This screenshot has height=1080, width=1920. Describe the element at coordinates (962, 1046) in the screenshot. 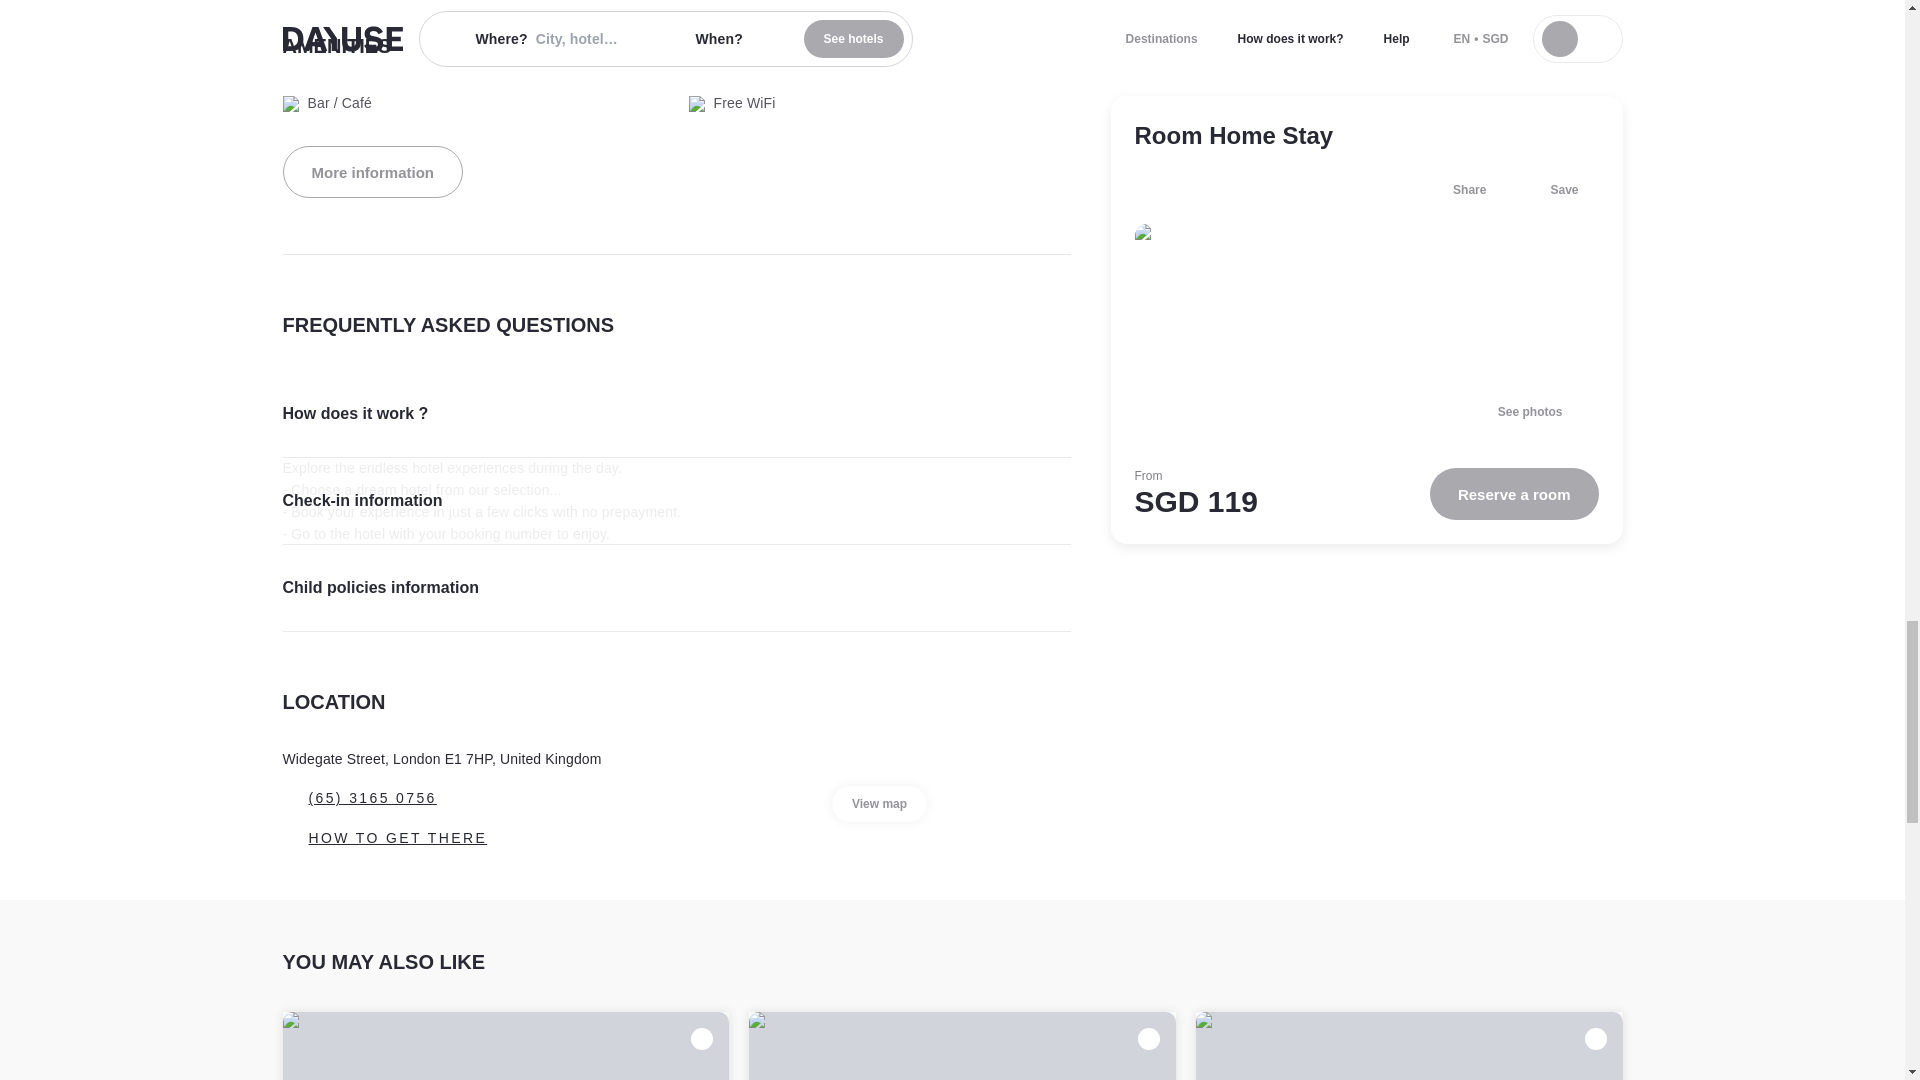

I see `Andaz Liverpool Street Hotel - a Concept by Hyatt` at that location.